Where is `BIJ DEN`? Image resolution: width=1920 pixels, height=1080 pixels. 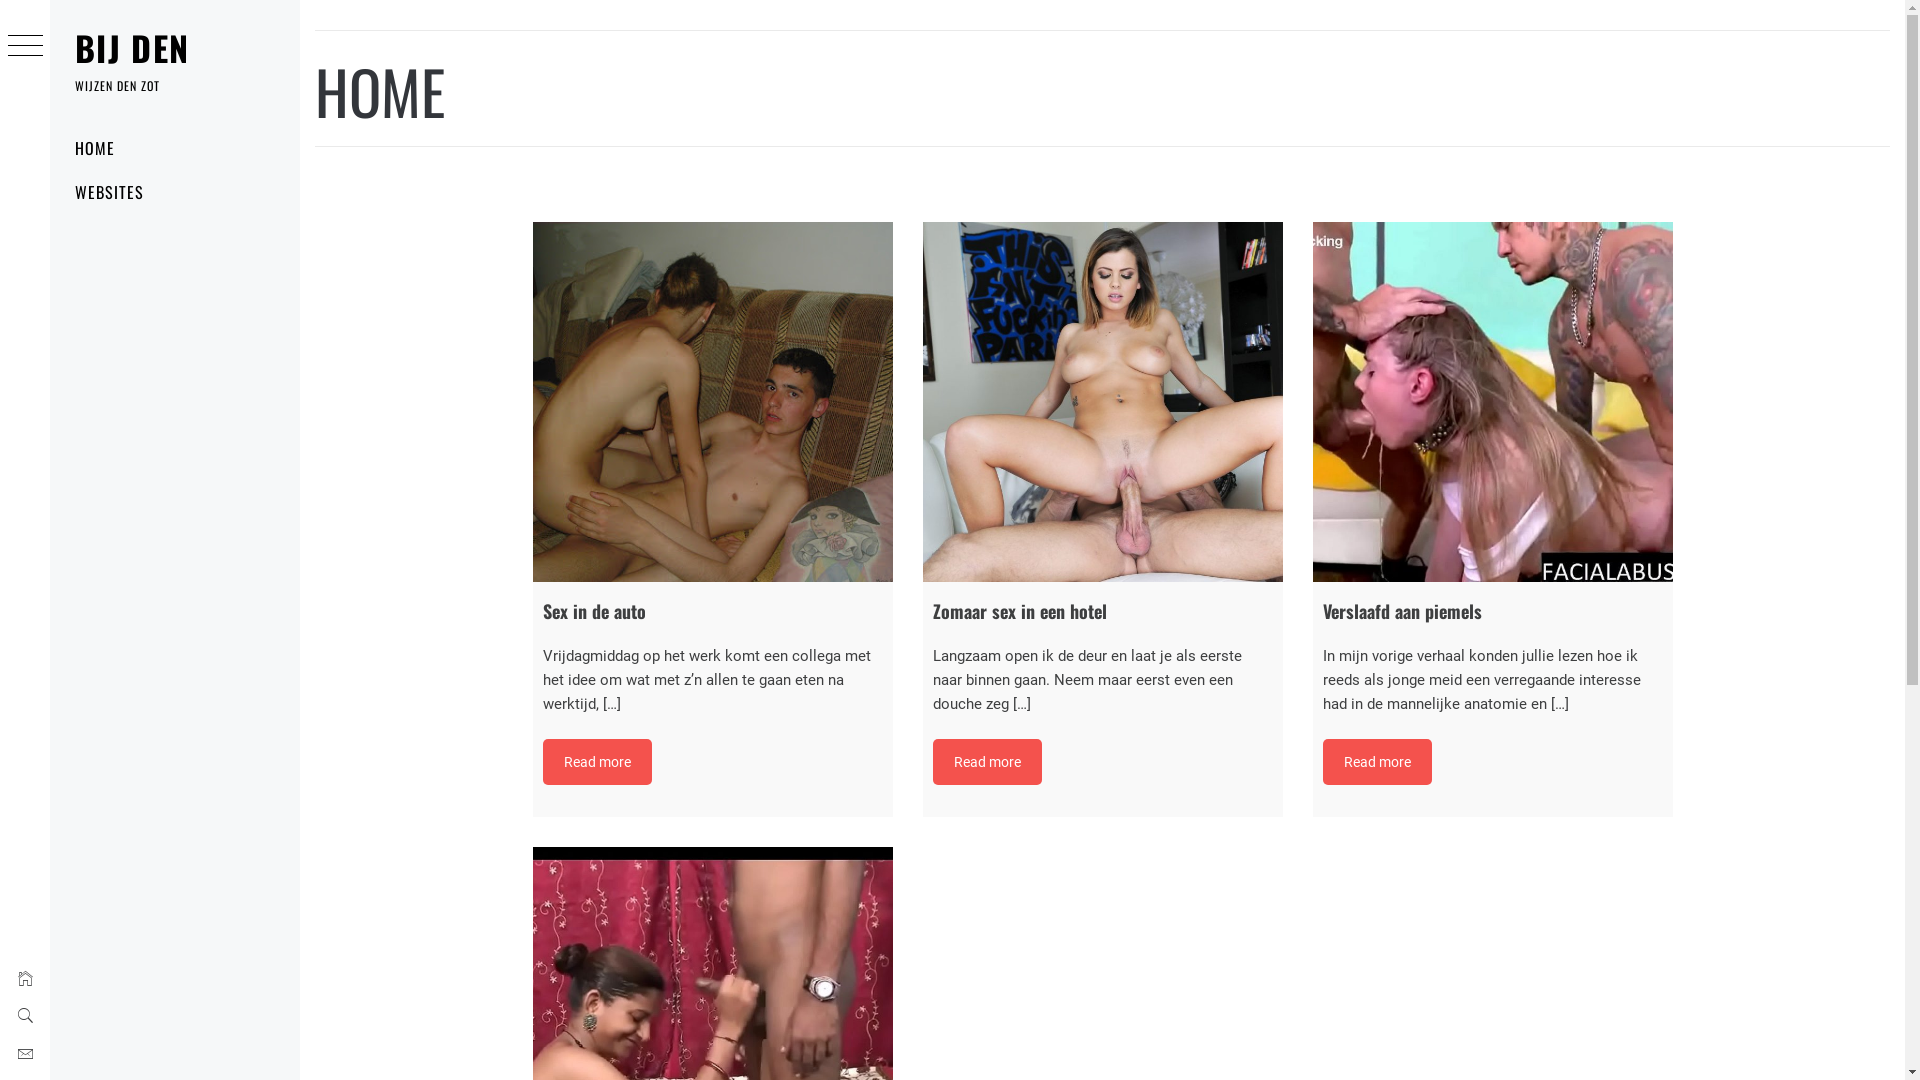 BIJ DEN is located at coordinates (132, 48).